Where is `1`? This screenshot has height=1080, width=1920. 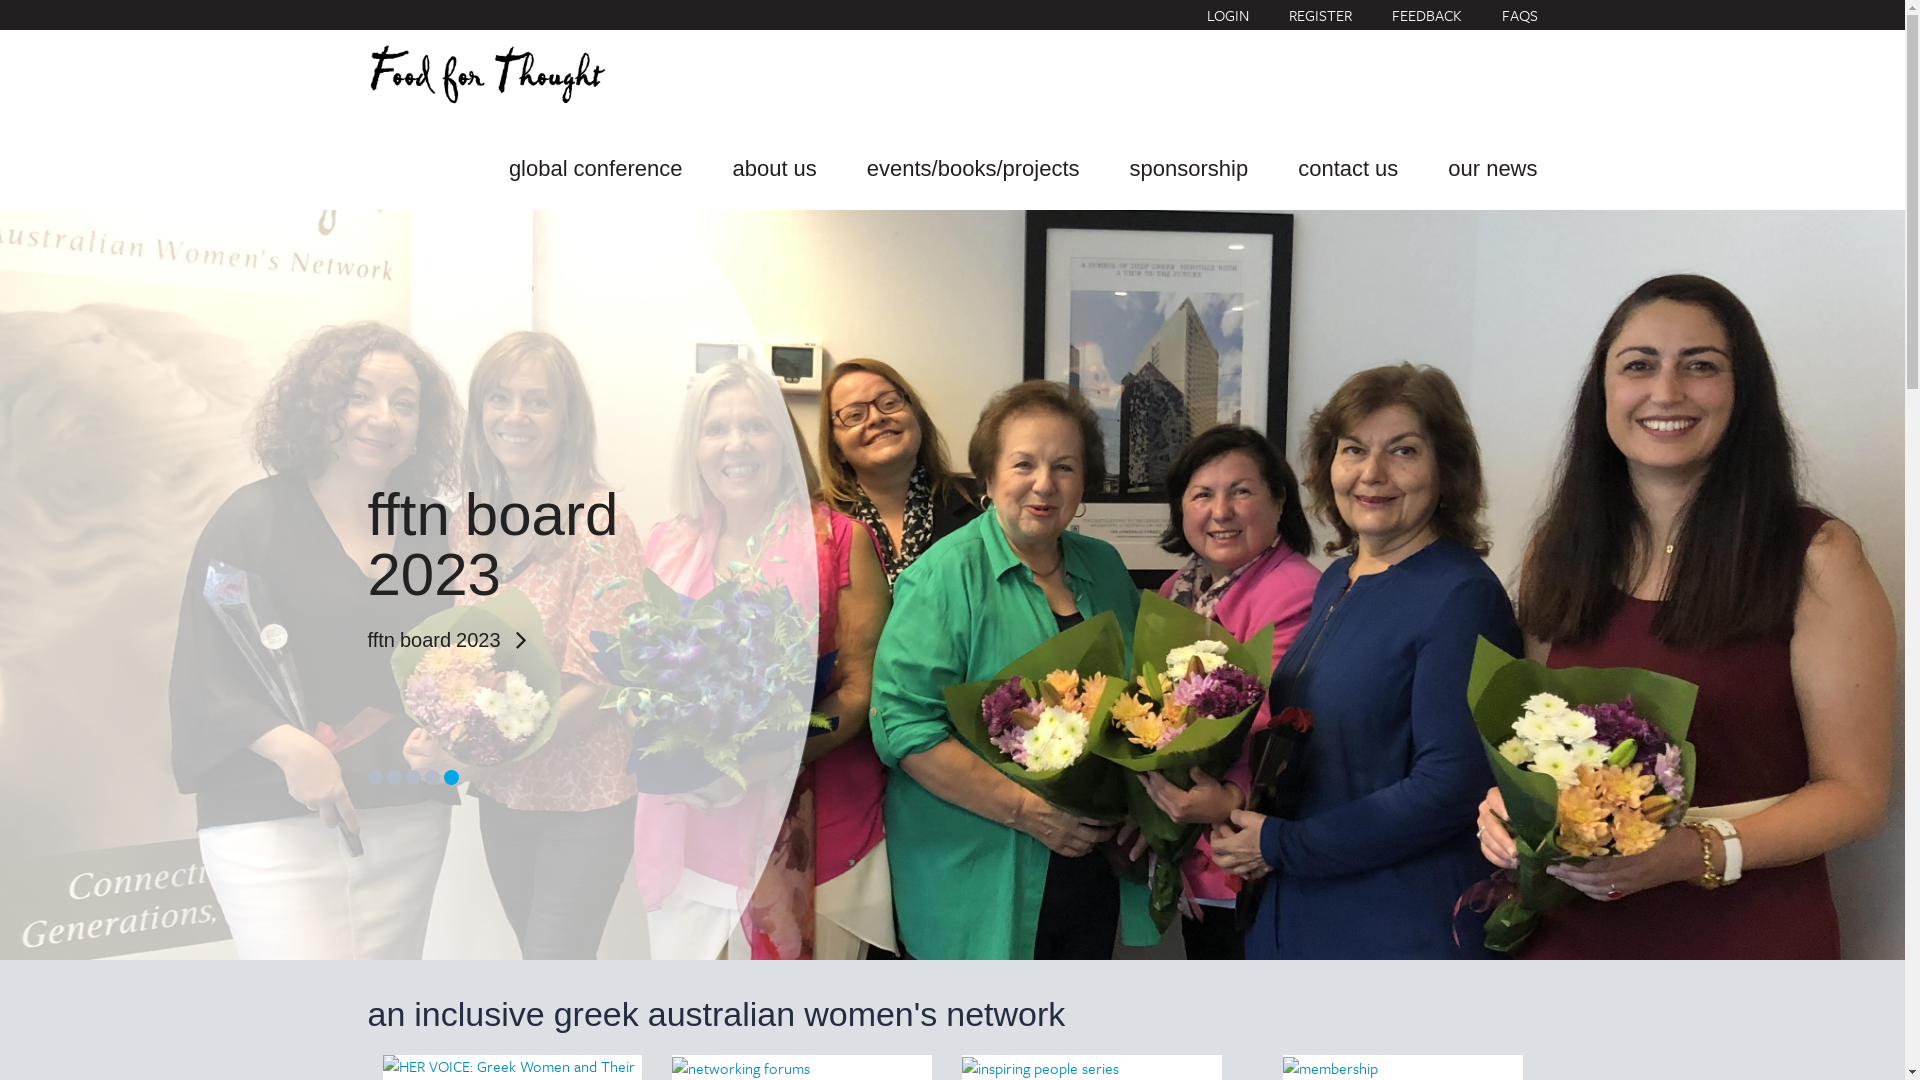
1 is located at coordinates (376, 777).